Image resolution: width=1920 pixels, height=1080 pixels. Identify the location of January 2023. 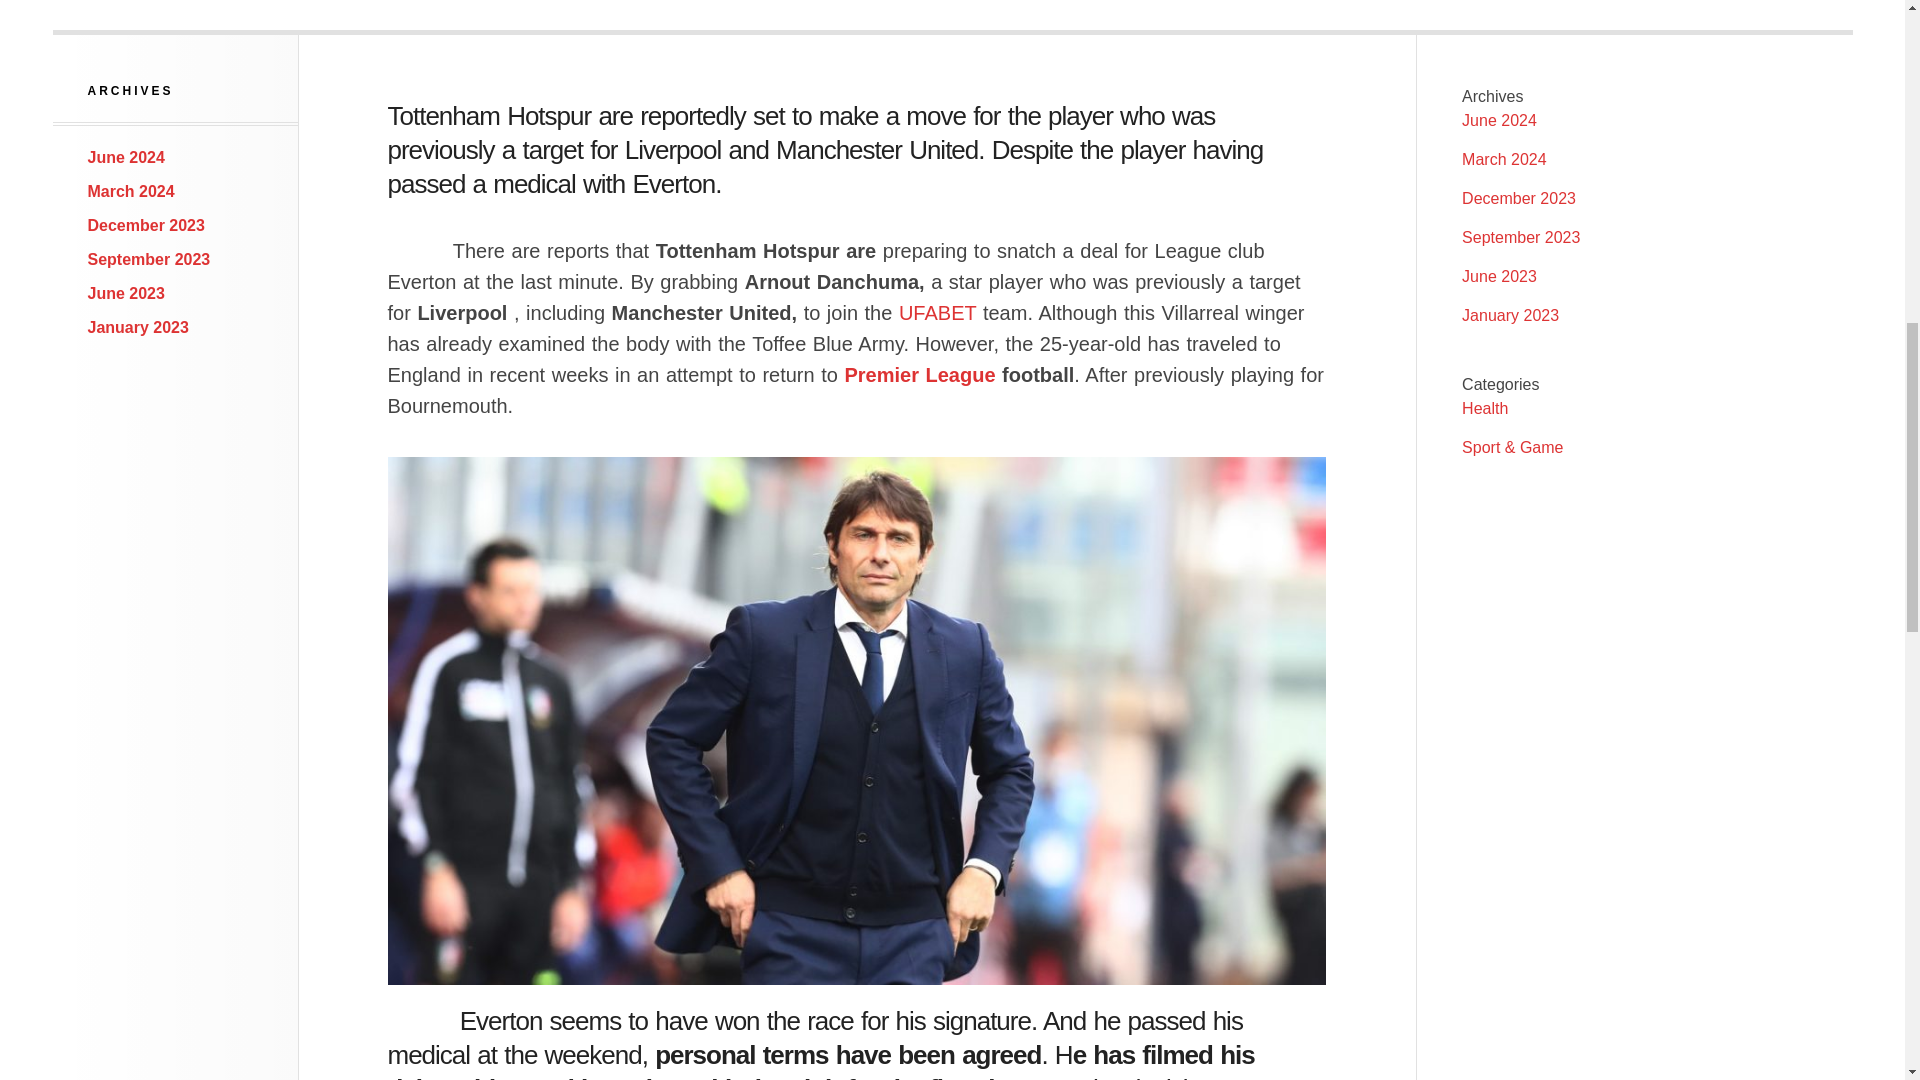
(1510, 315).